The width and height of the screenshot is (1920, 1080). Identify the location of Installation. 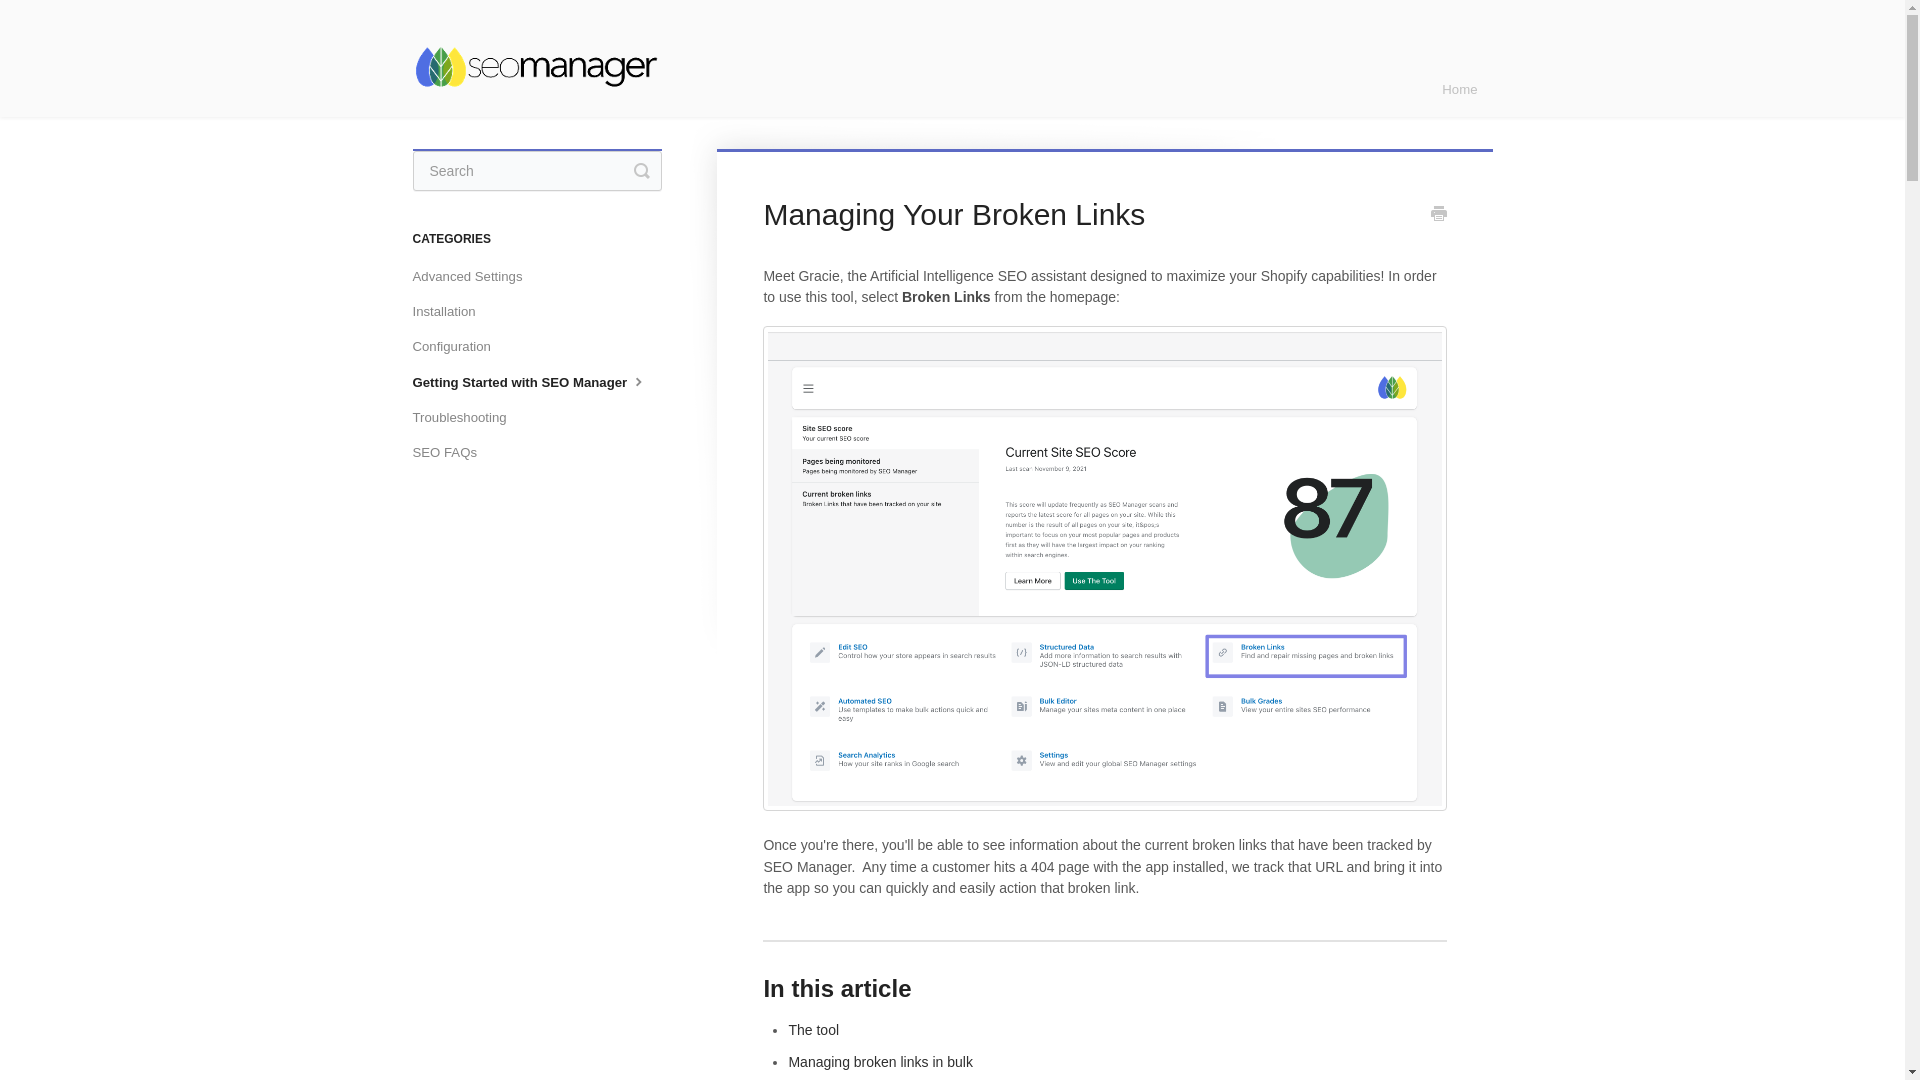
(450, 312).